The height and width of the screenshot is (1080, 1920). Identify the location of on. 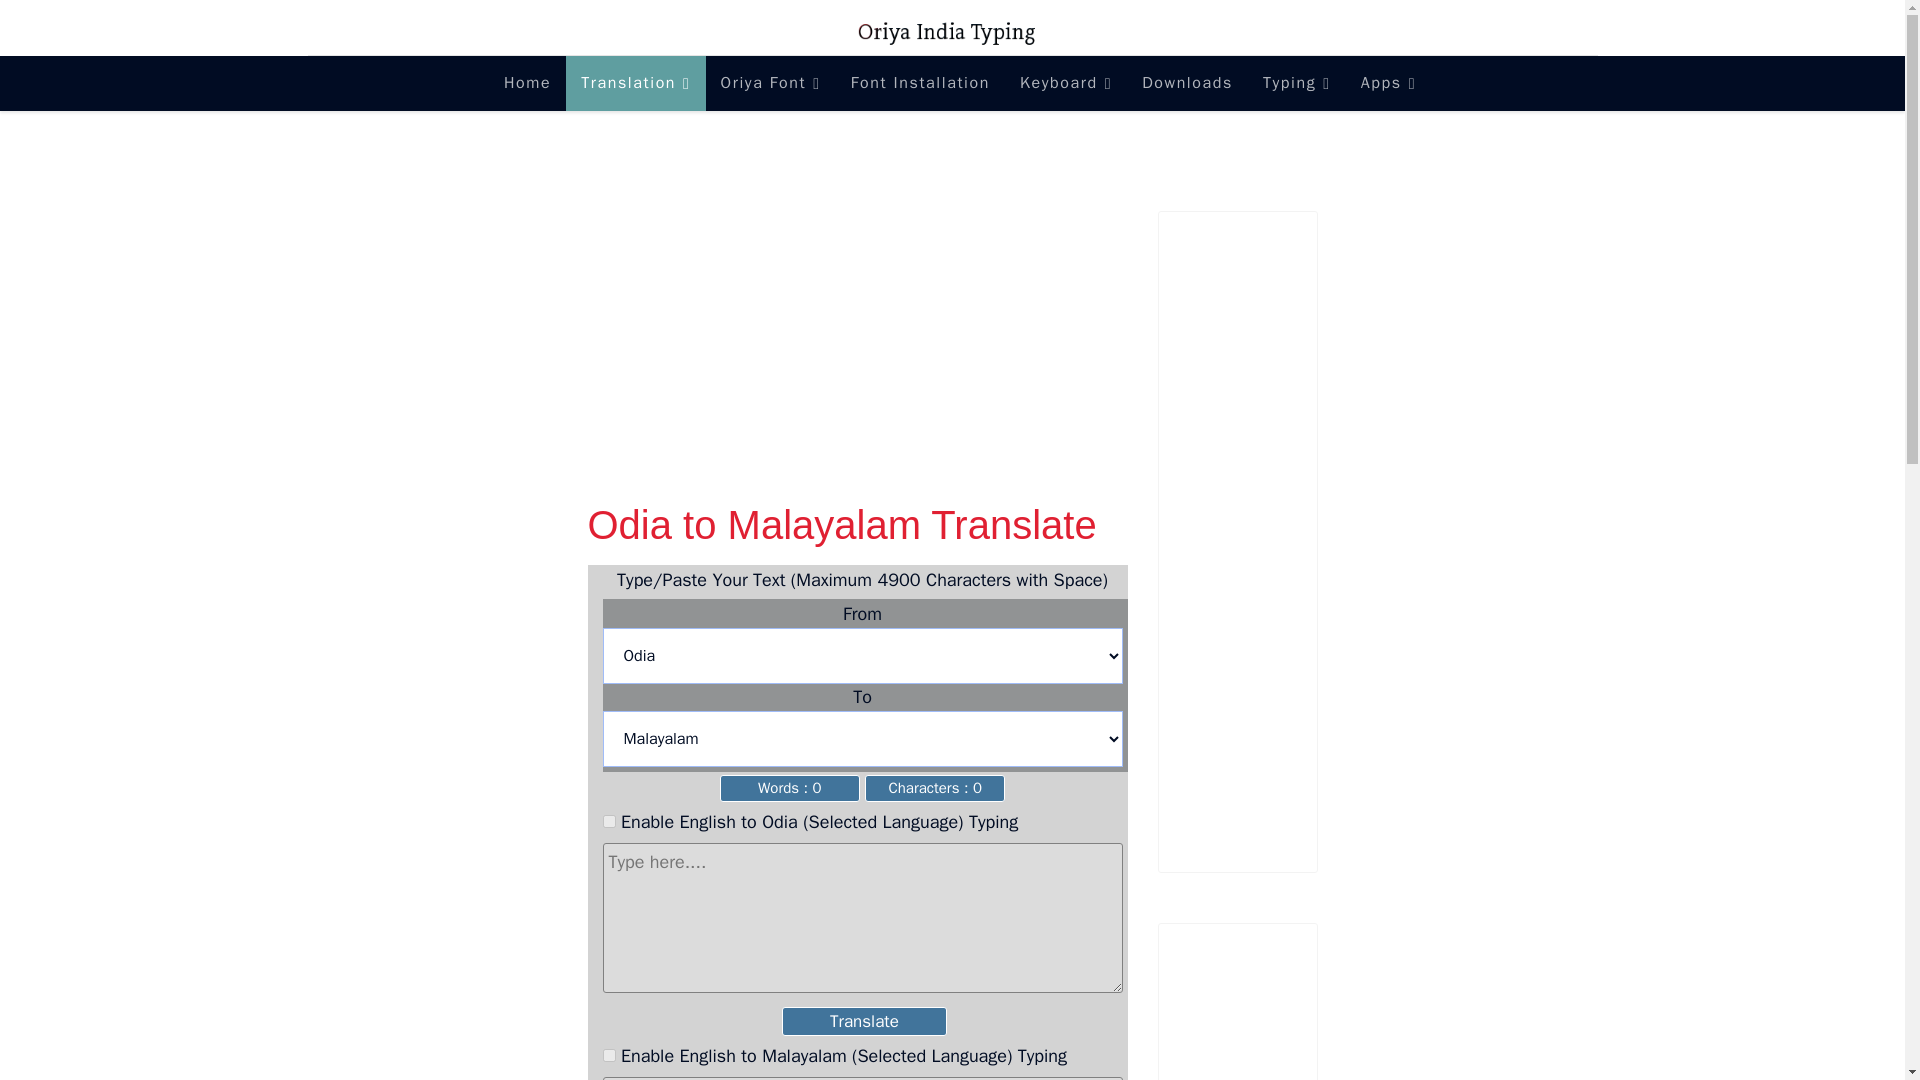
(608, 820).